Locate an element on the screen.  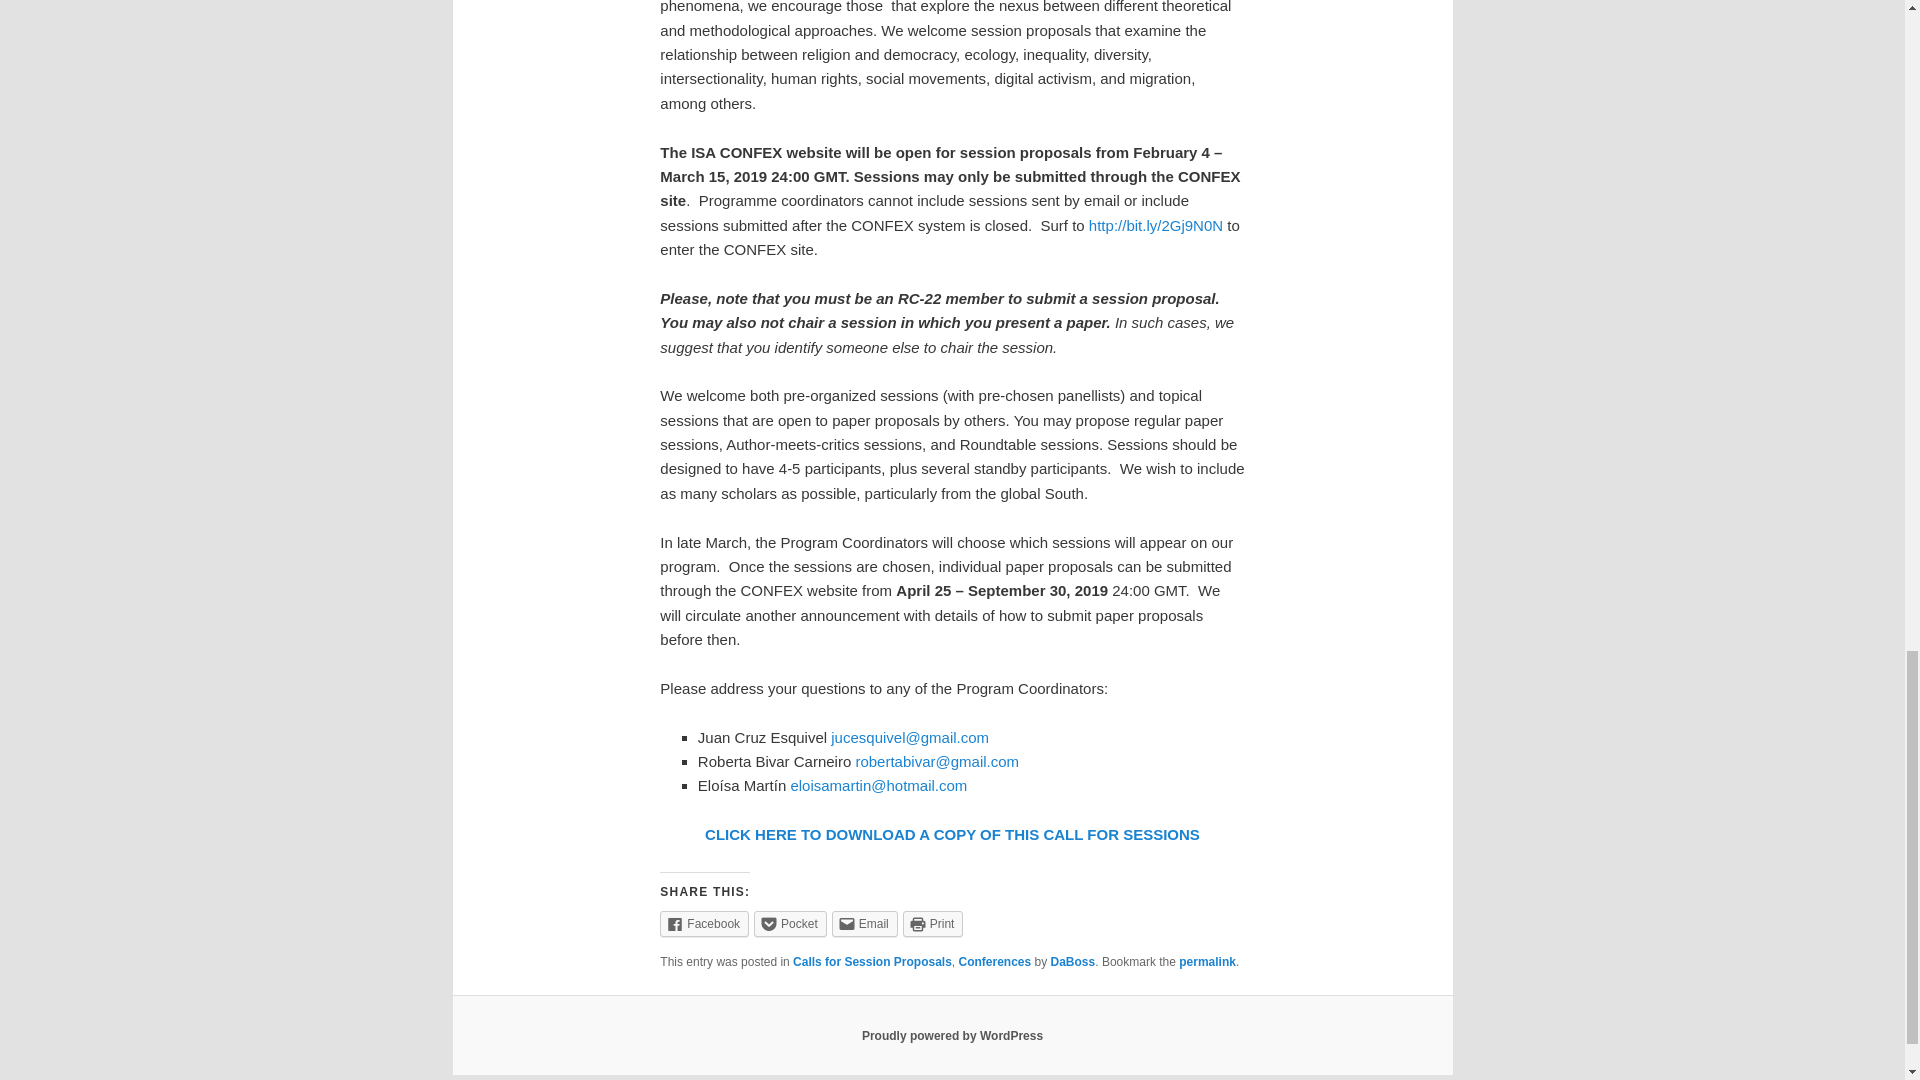
Conferences is located at coordinates (994, 961).